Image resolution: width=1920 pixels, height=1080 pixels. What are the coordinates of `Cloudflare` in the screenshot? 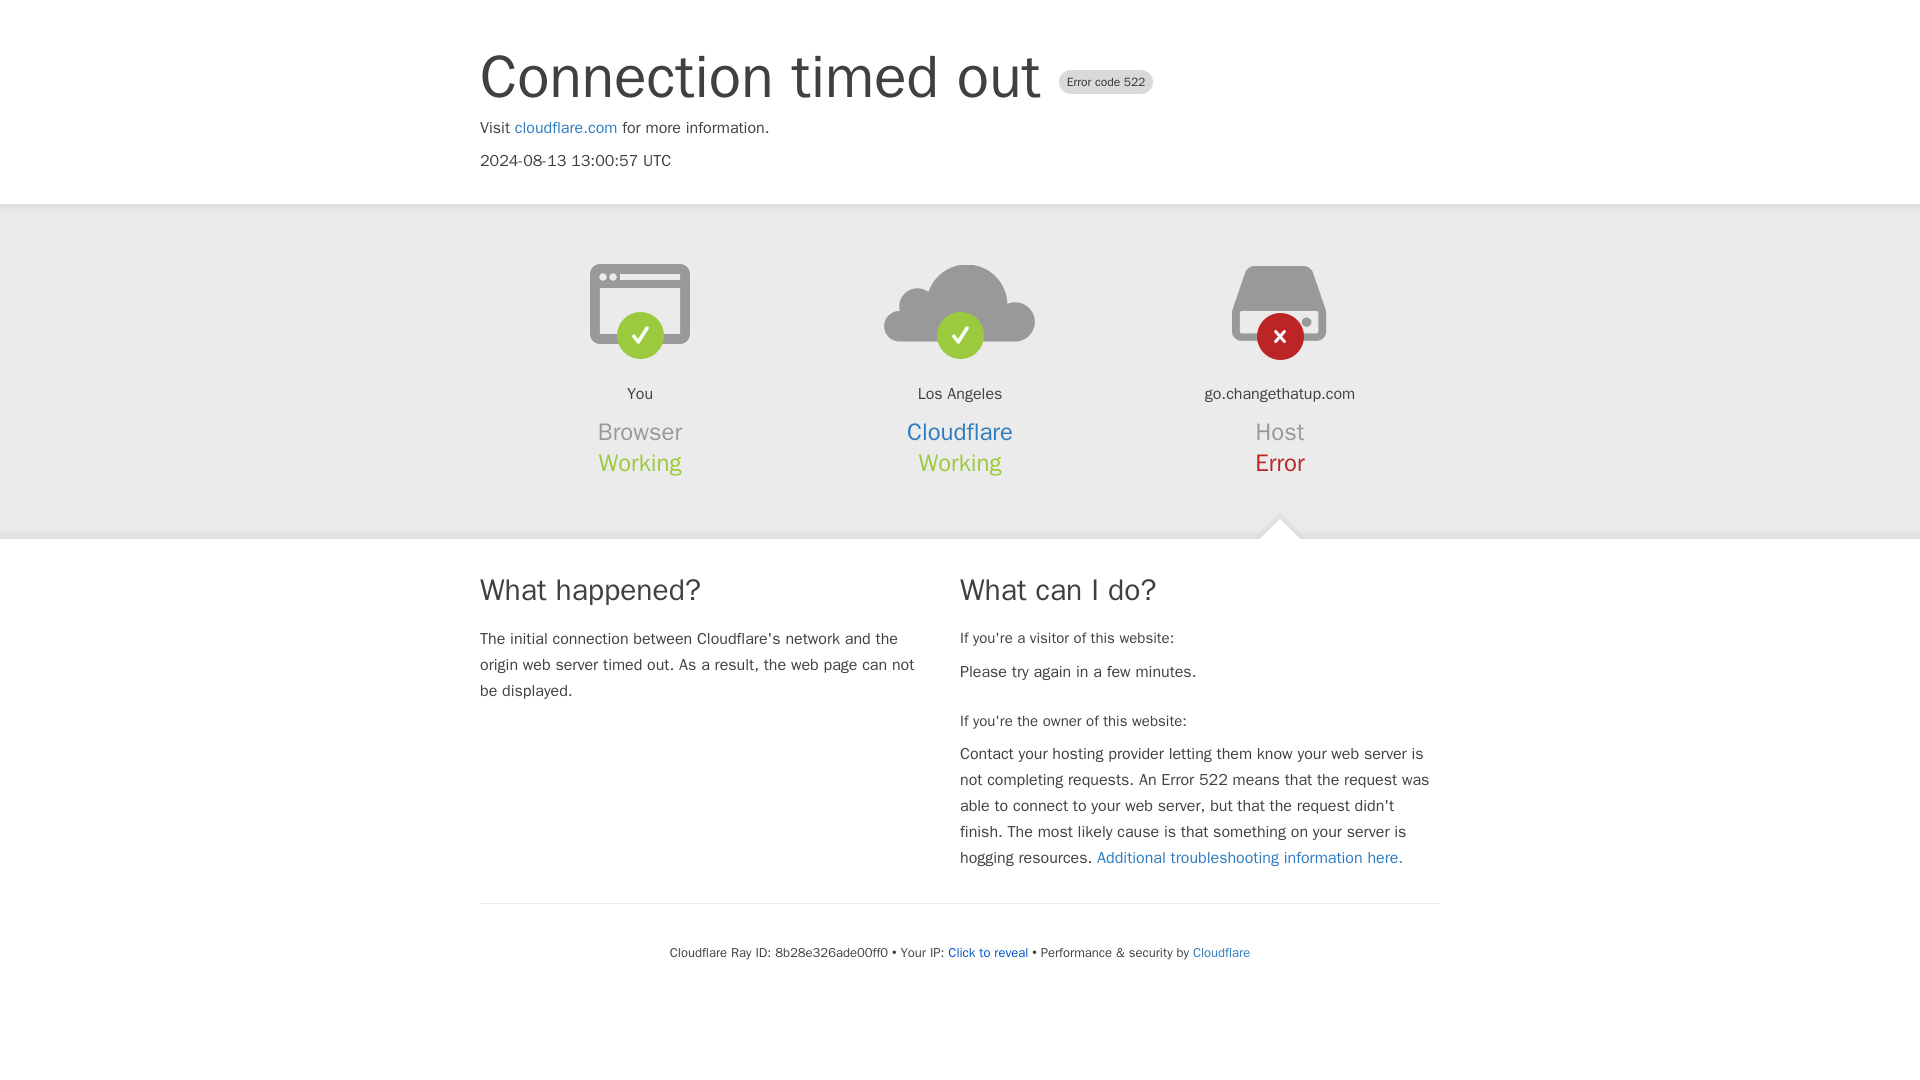 It's located at (960, 432).